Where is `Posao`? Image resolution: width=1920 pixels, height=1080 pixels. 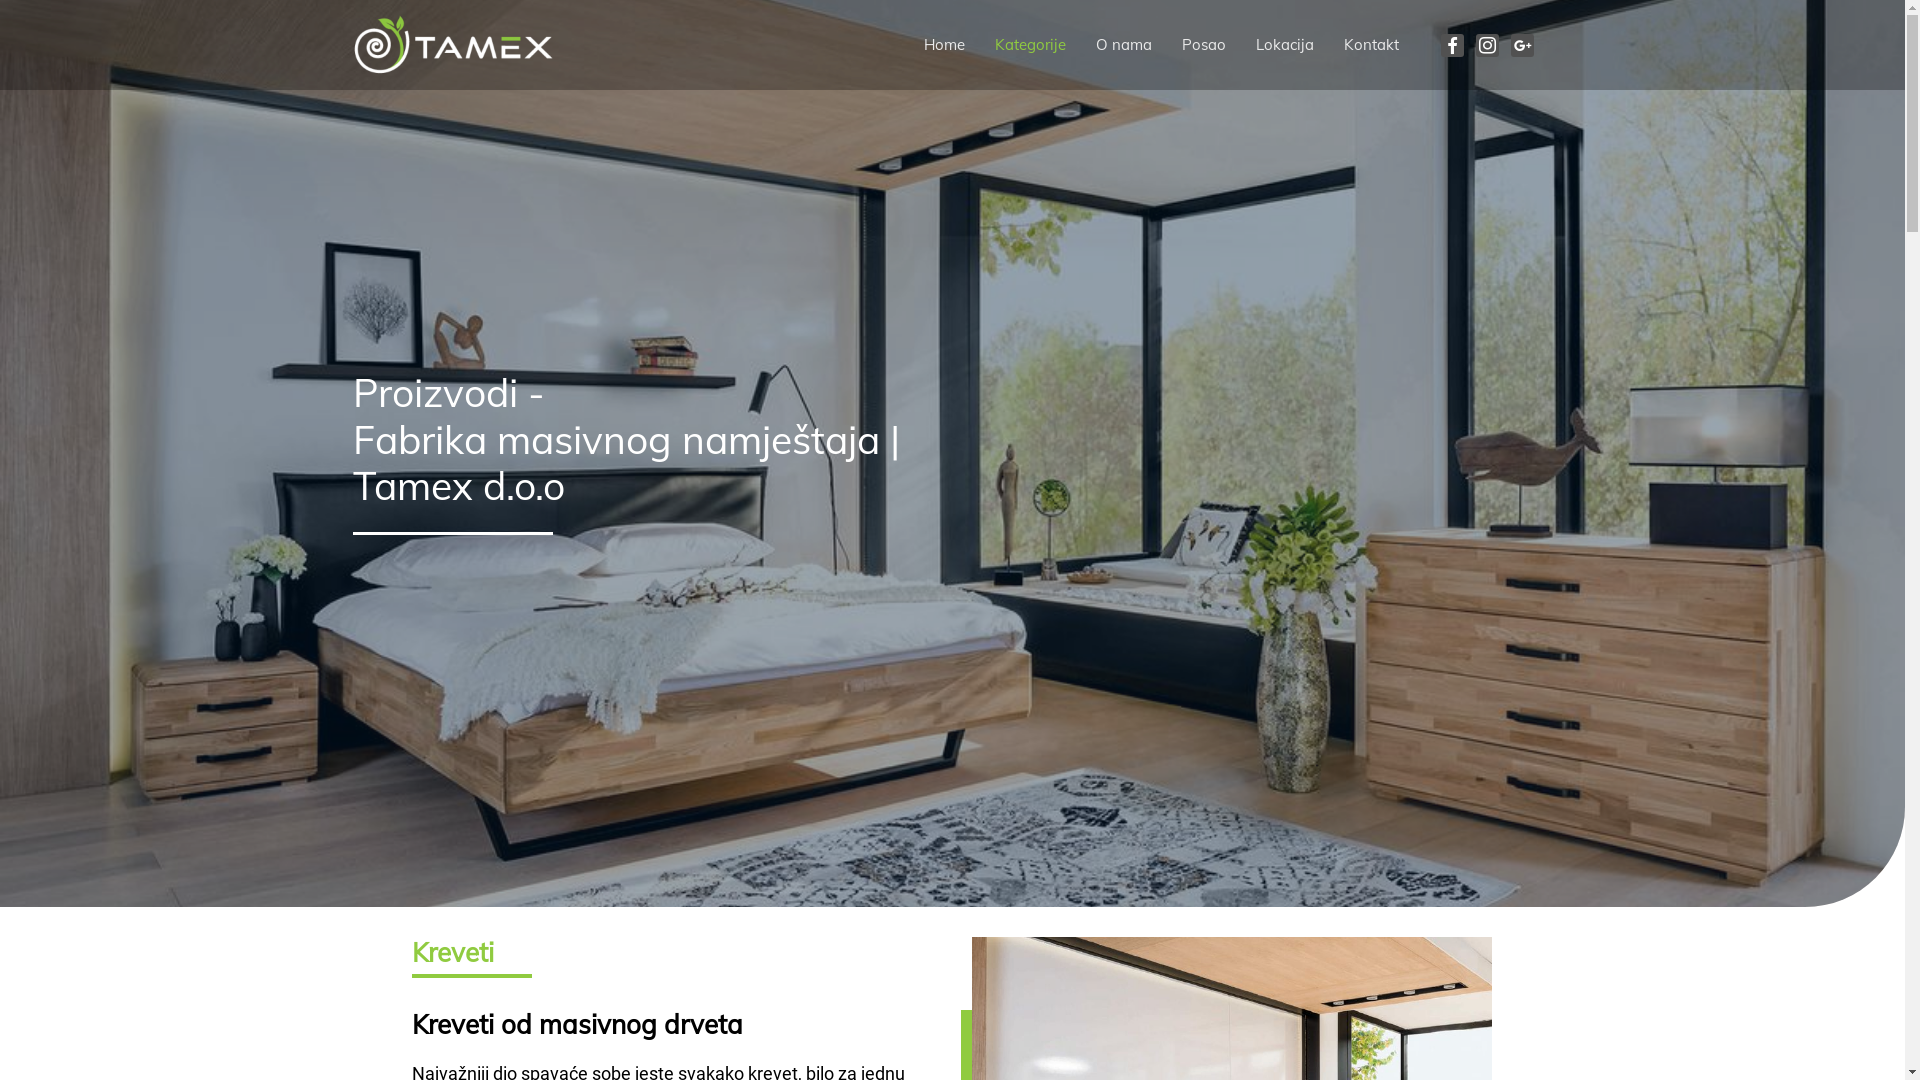
Posao is located at coordinates (1204, 45).